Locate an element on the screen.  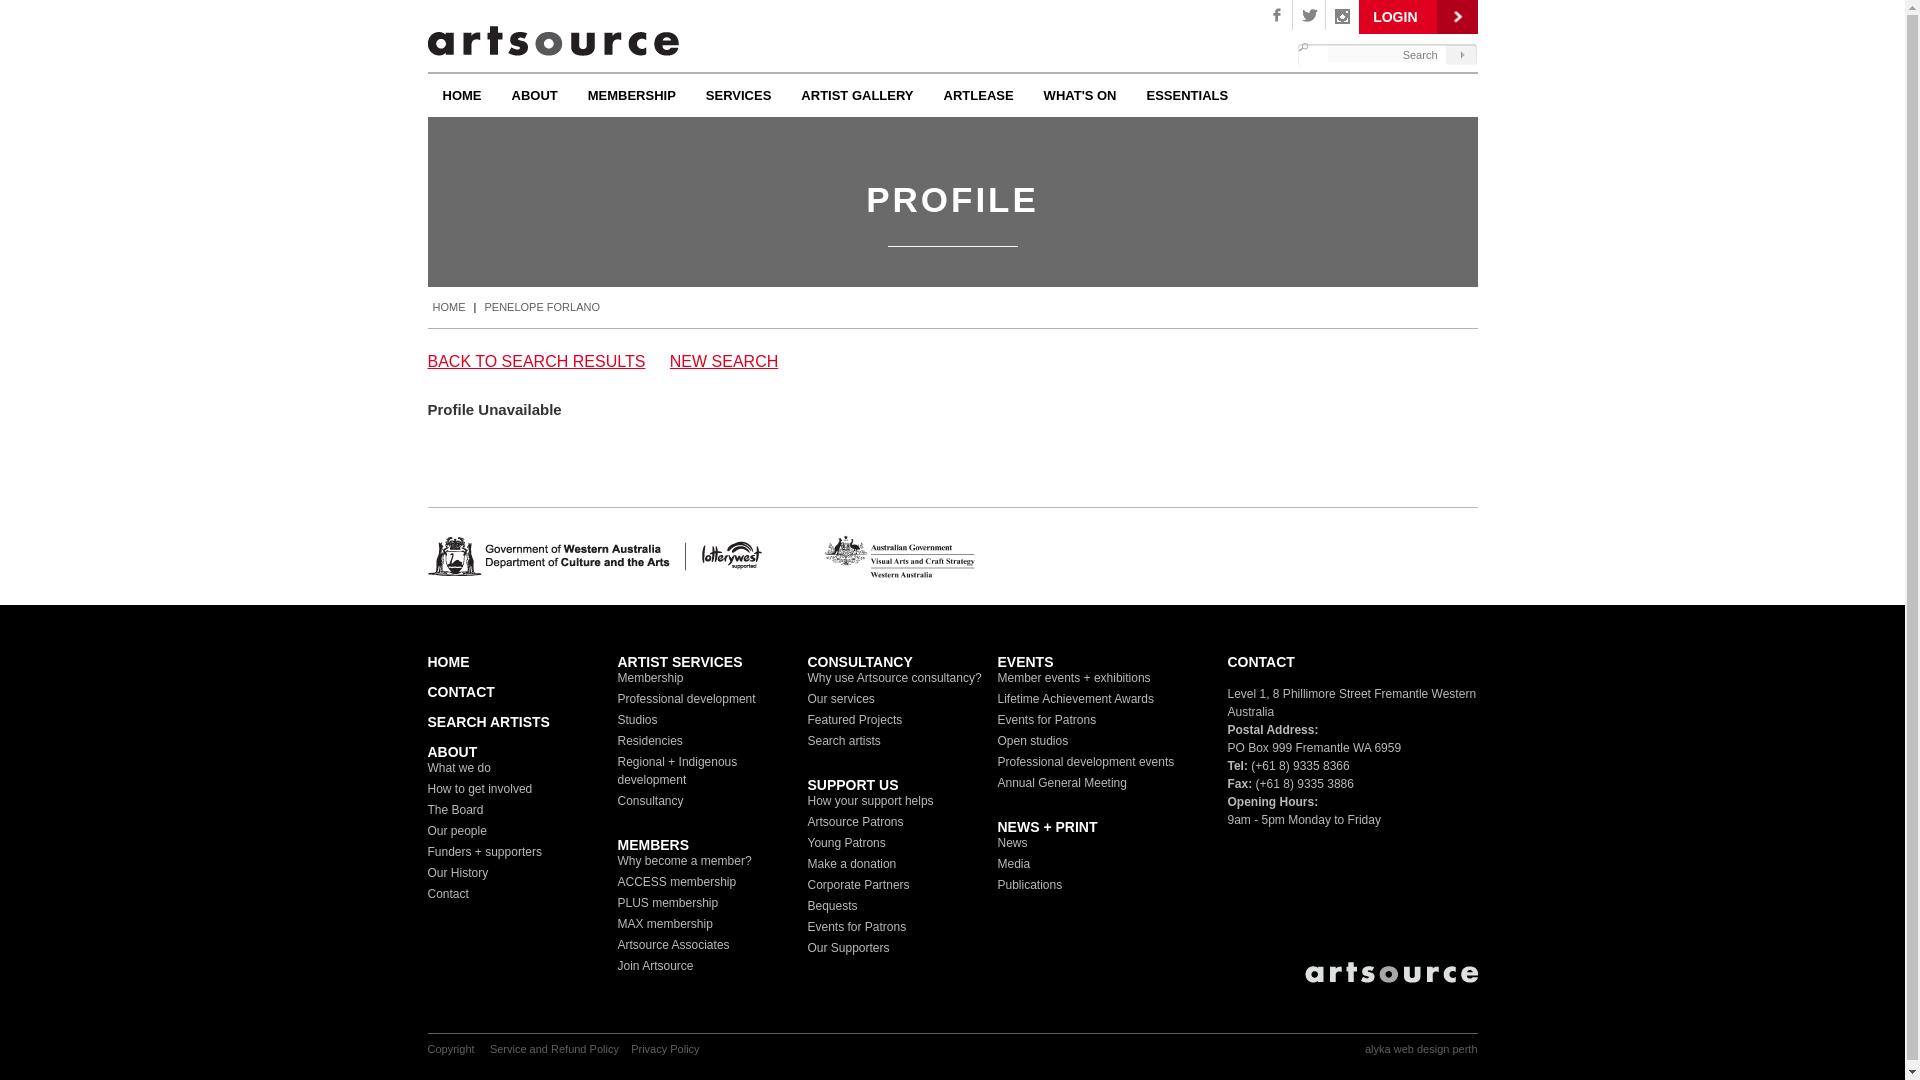
Professional development is located at coordinates (687, 699).